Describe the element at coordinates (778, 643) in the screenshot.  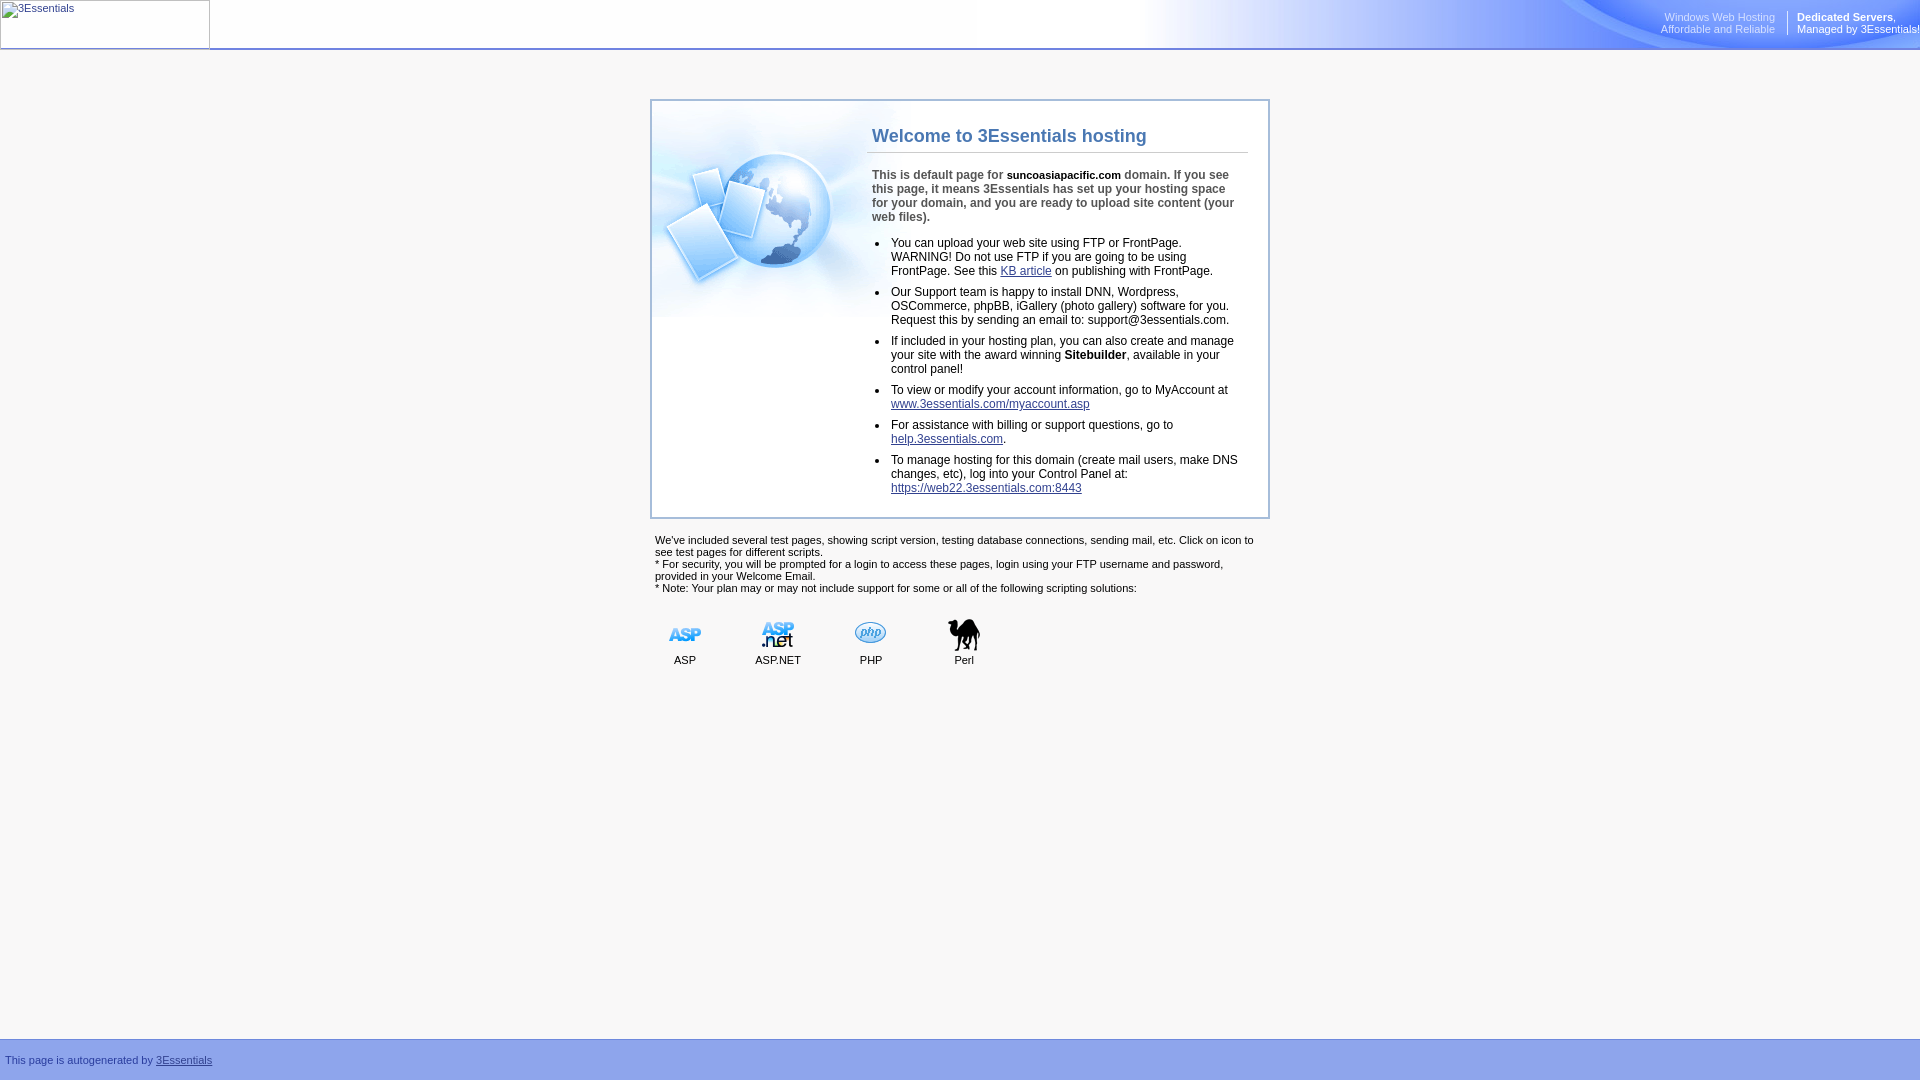
I see `ASP` at that location.